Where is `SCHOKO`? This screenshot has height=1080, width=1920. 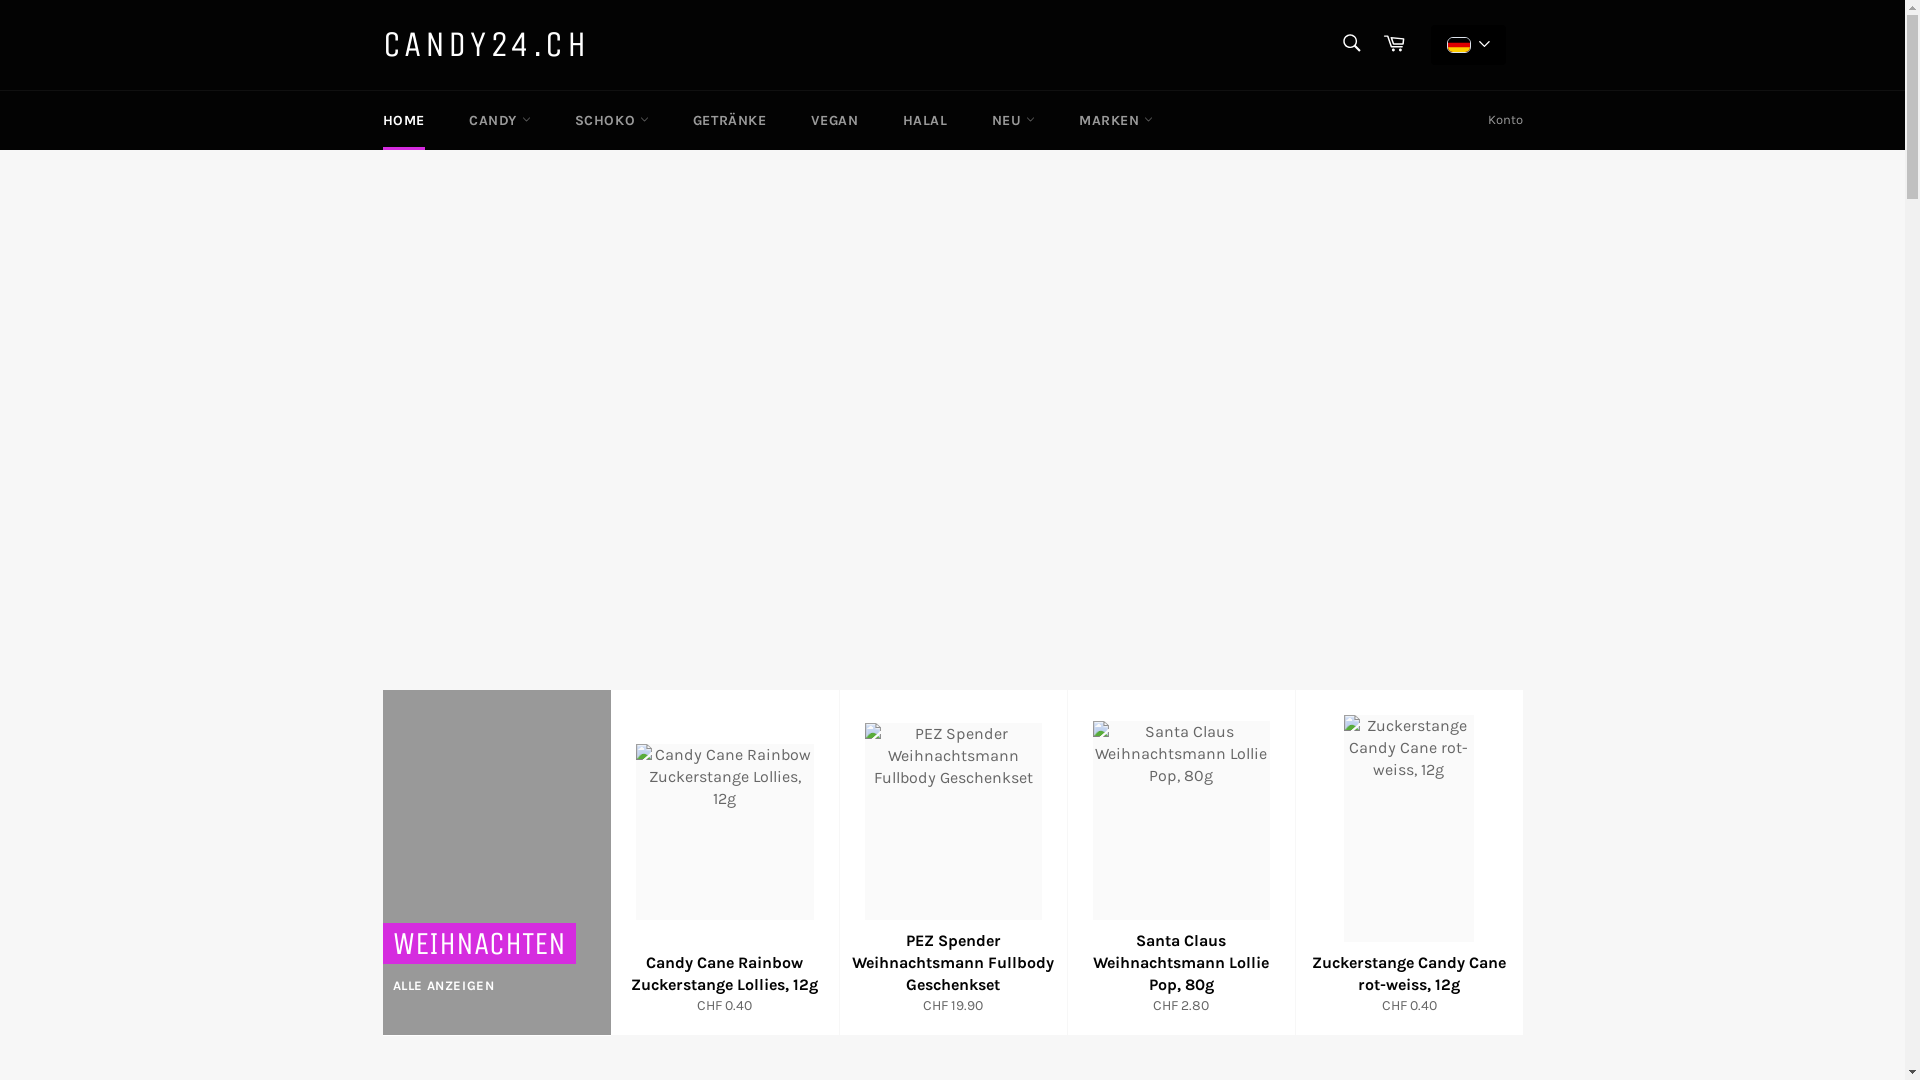 SCHOKO is located at coordinates (612, 120).